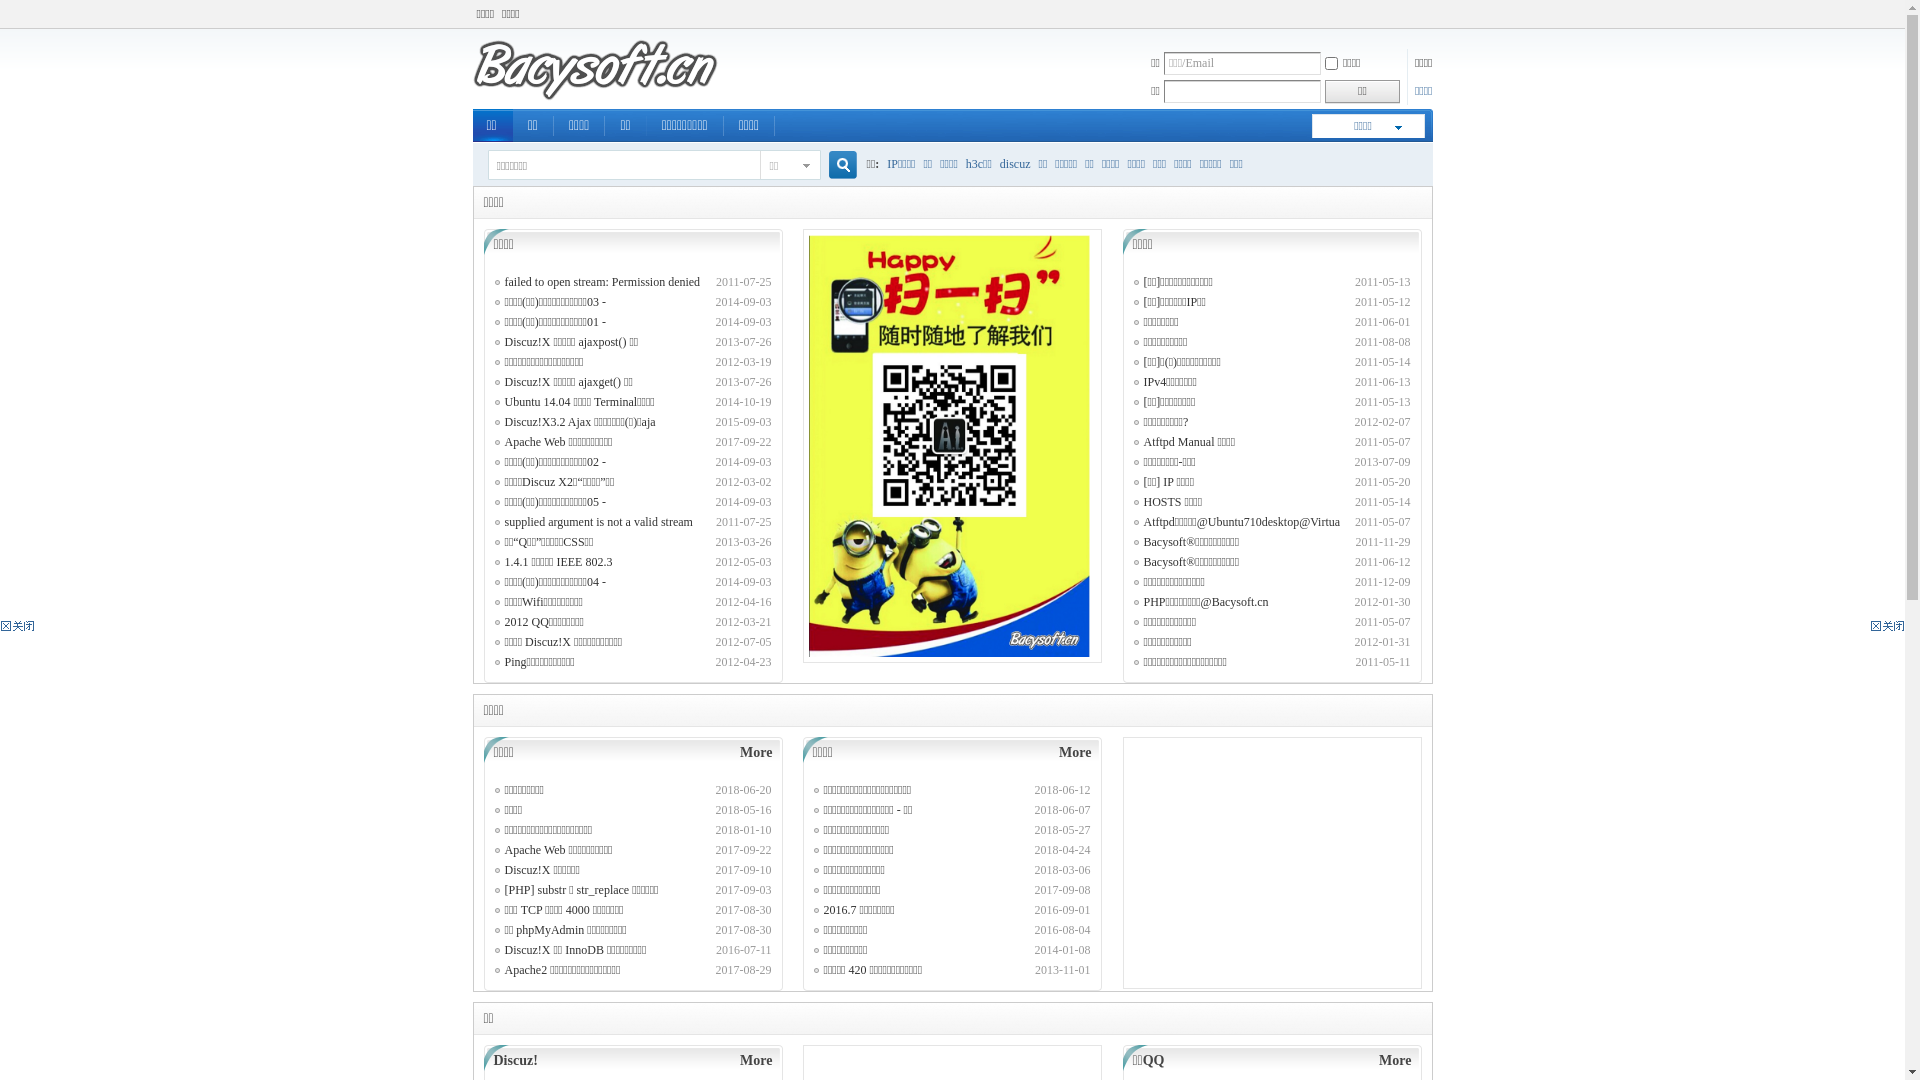 The height and width of the screenshot is (1080, 1920). Describe the element at coordinates (834, 166) in the screenshot. I see `true` at that location.